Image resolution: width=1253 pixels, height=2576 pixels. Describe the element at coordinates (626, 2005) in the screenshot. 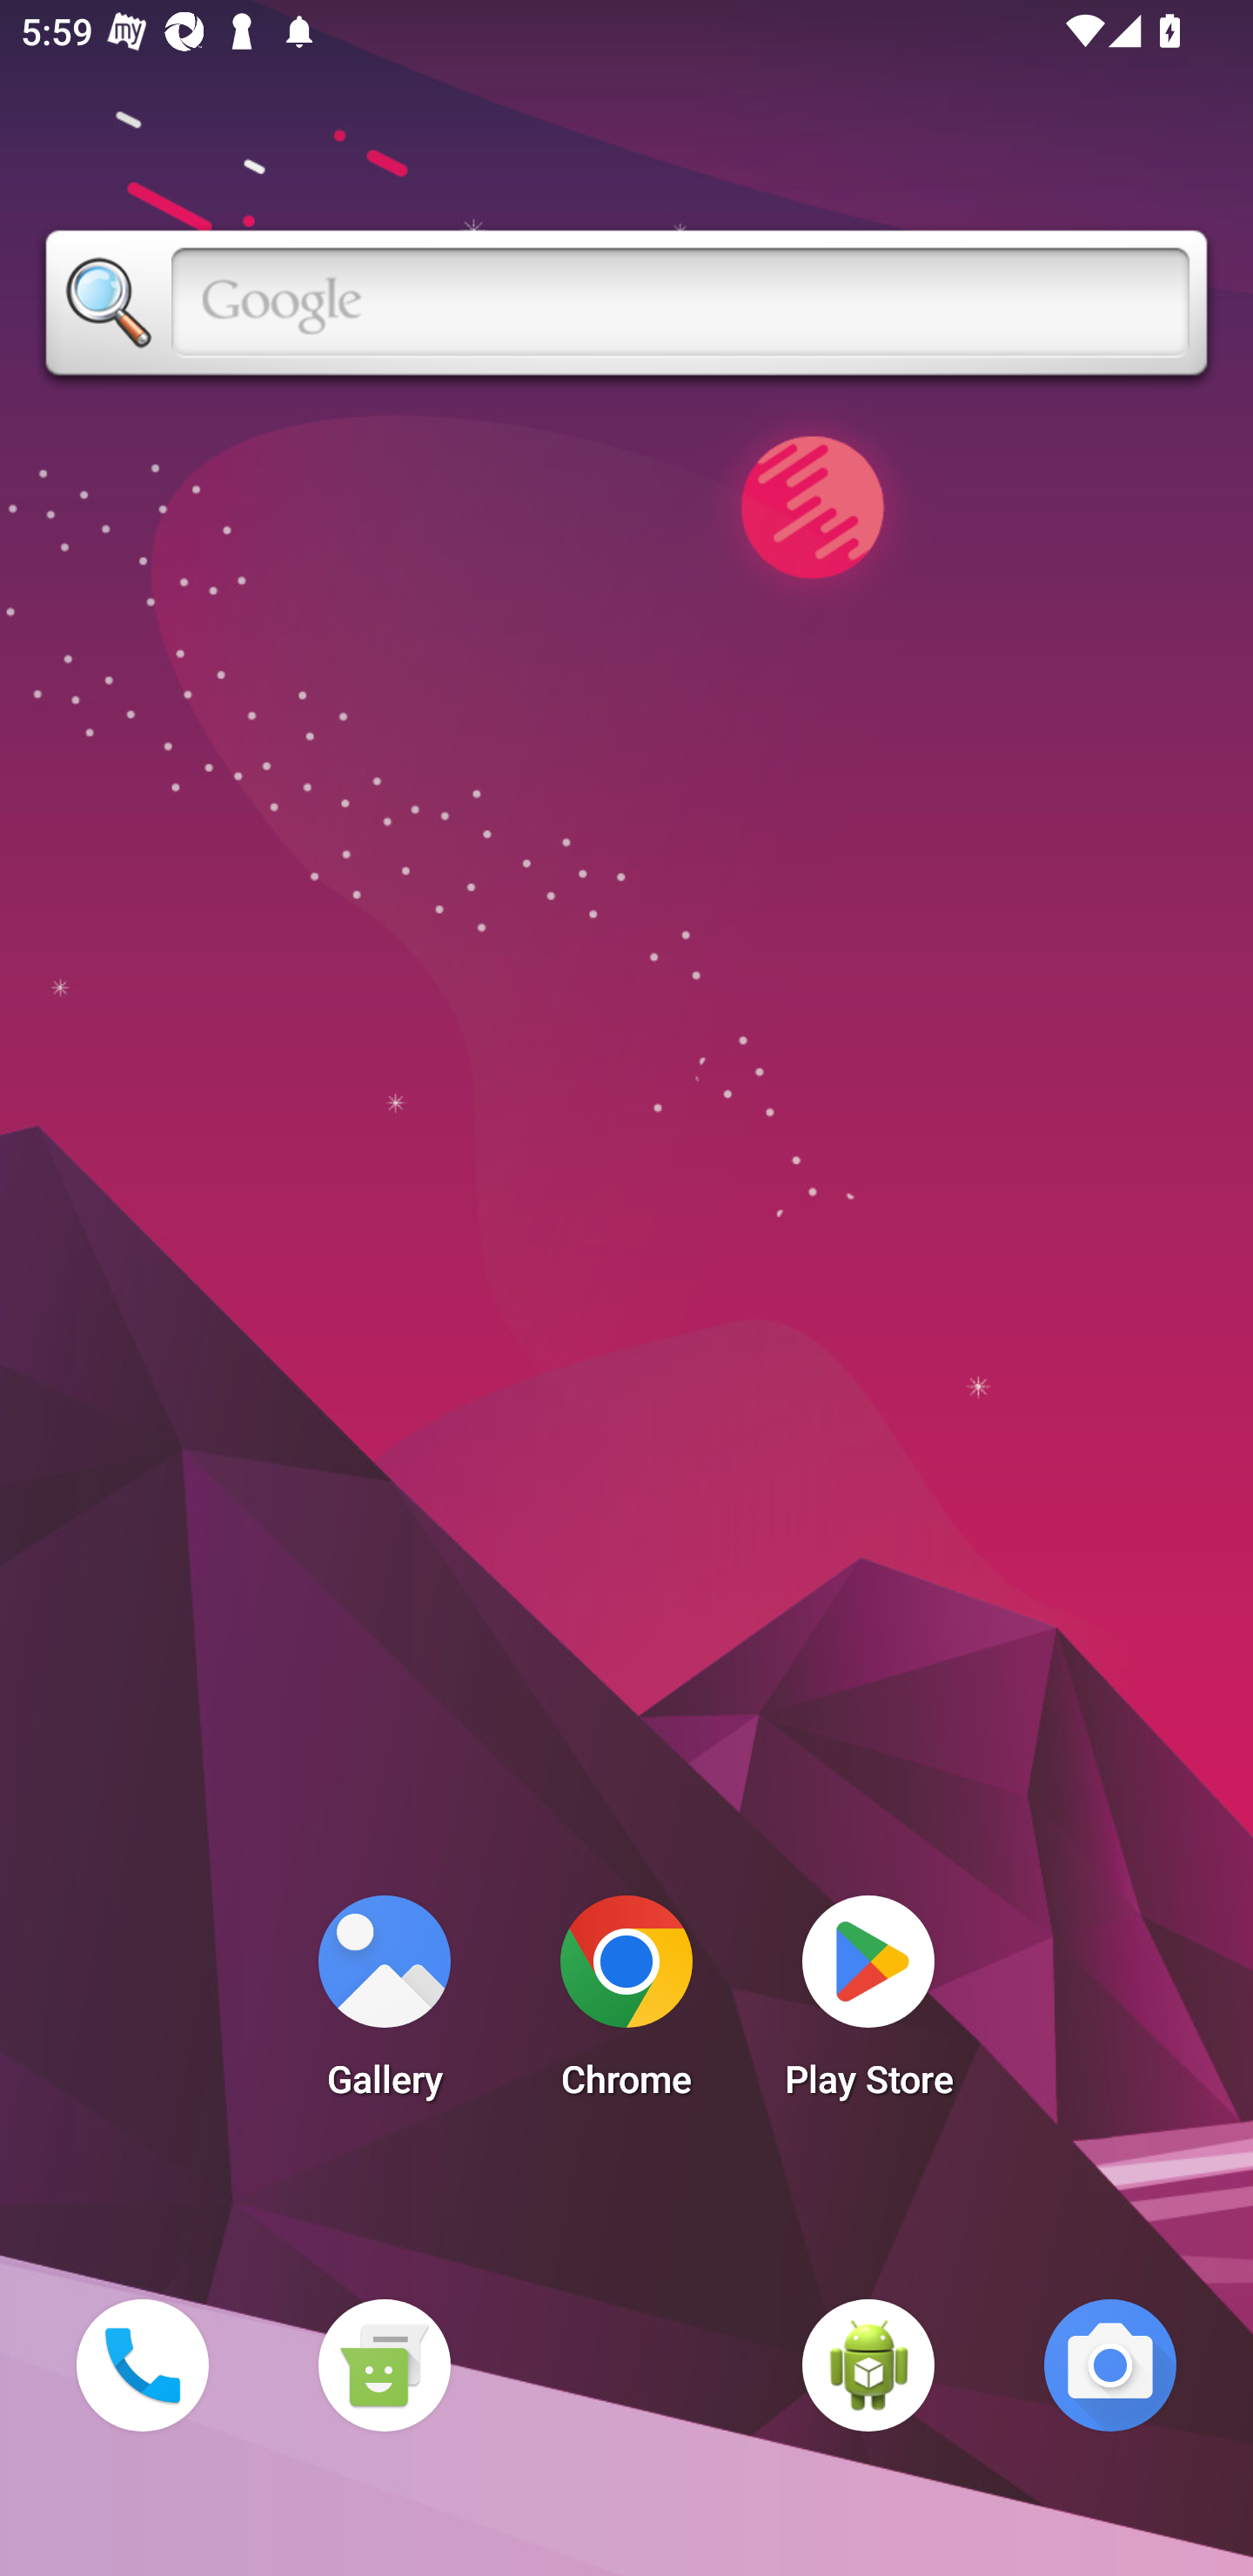

I see `Chrome` at that location.